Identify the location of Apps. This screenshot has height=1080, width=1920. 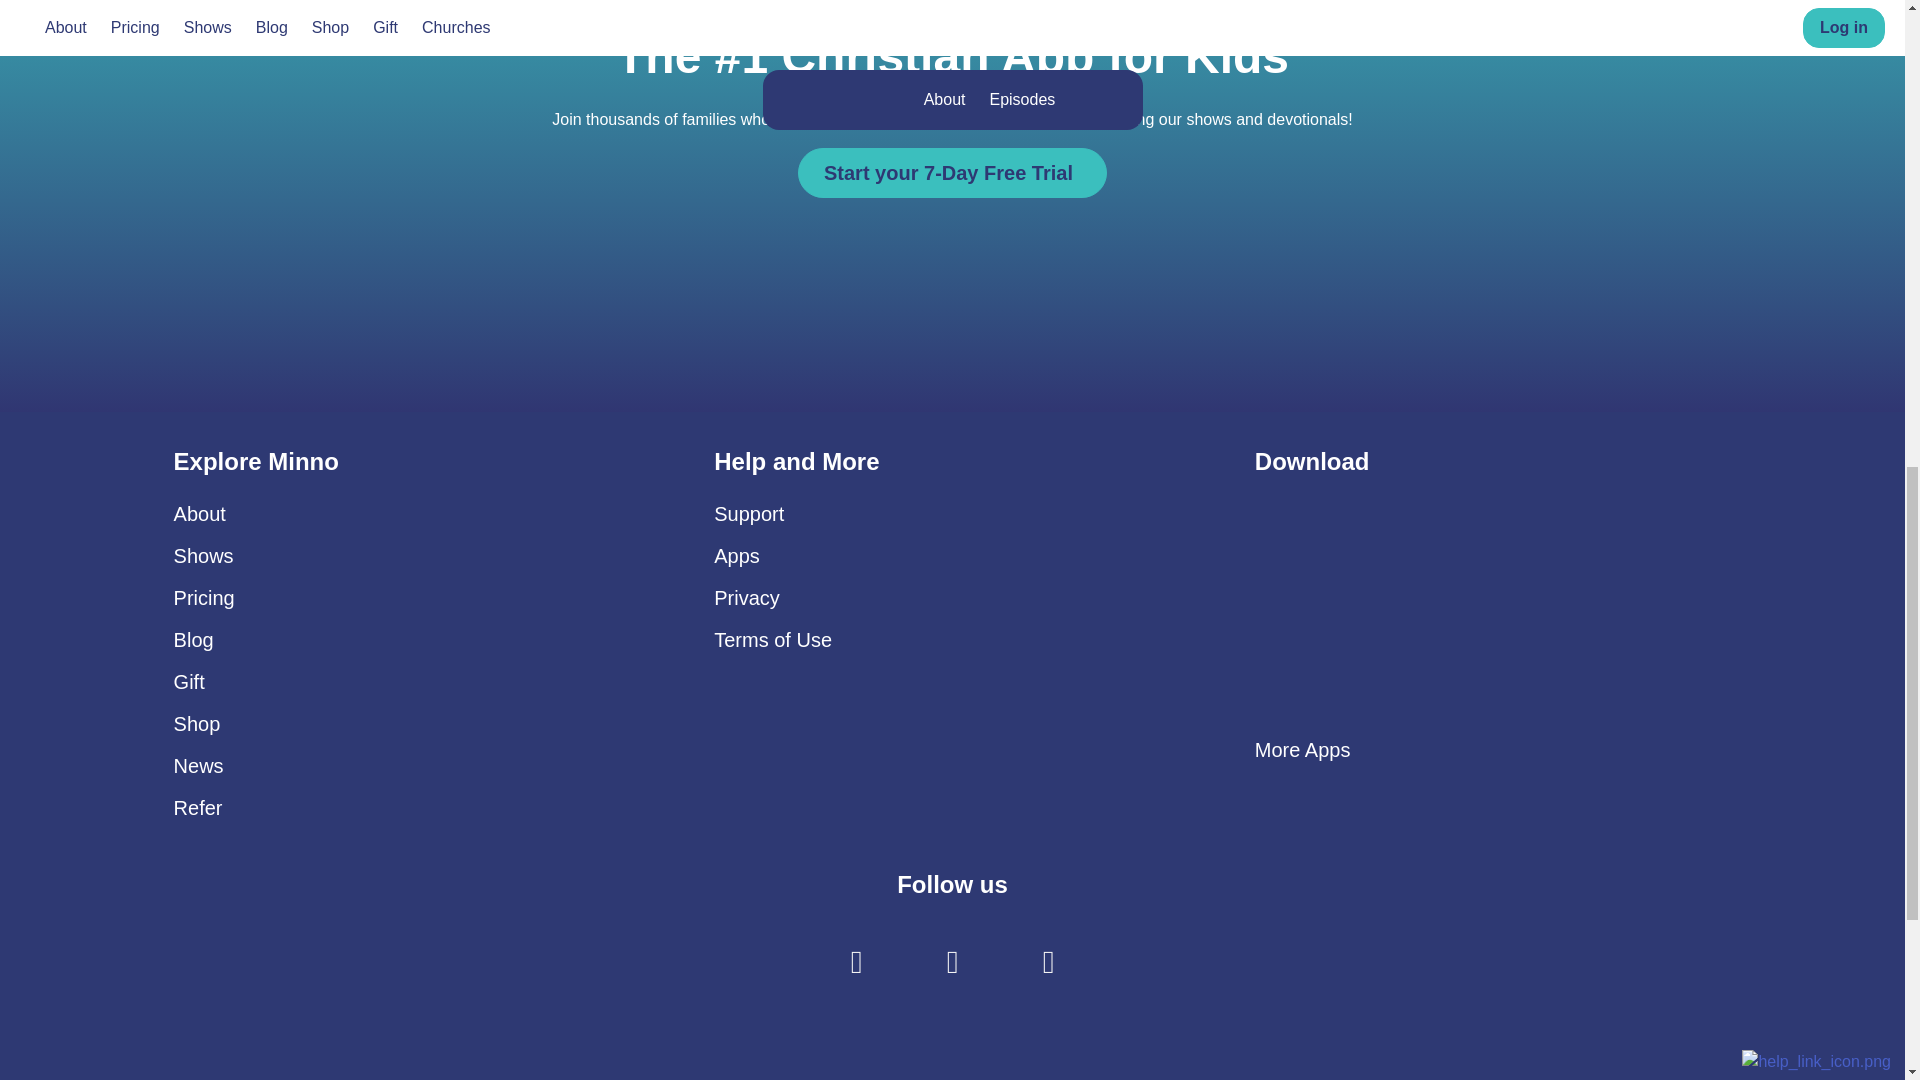
(737, 556).